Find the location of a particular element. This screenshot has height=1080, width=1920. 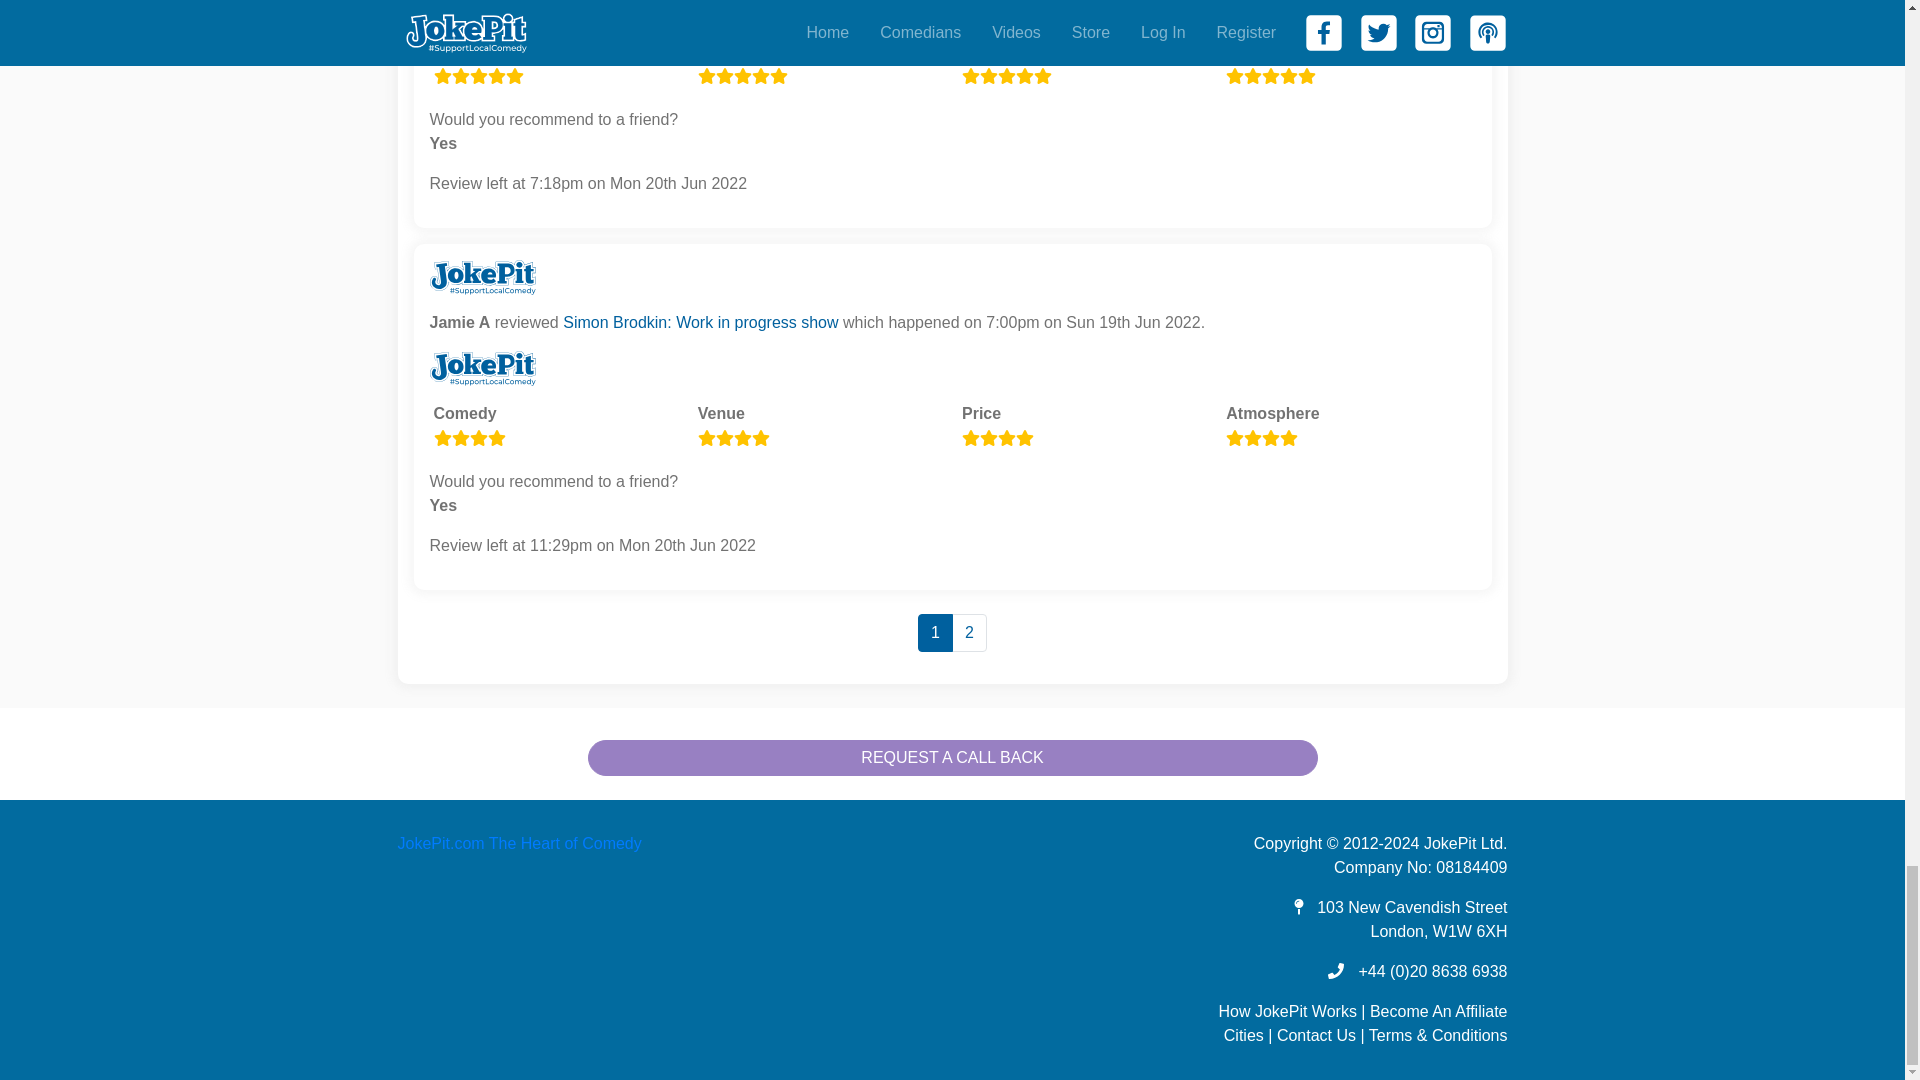

2 is located at coordinates (969, 633).